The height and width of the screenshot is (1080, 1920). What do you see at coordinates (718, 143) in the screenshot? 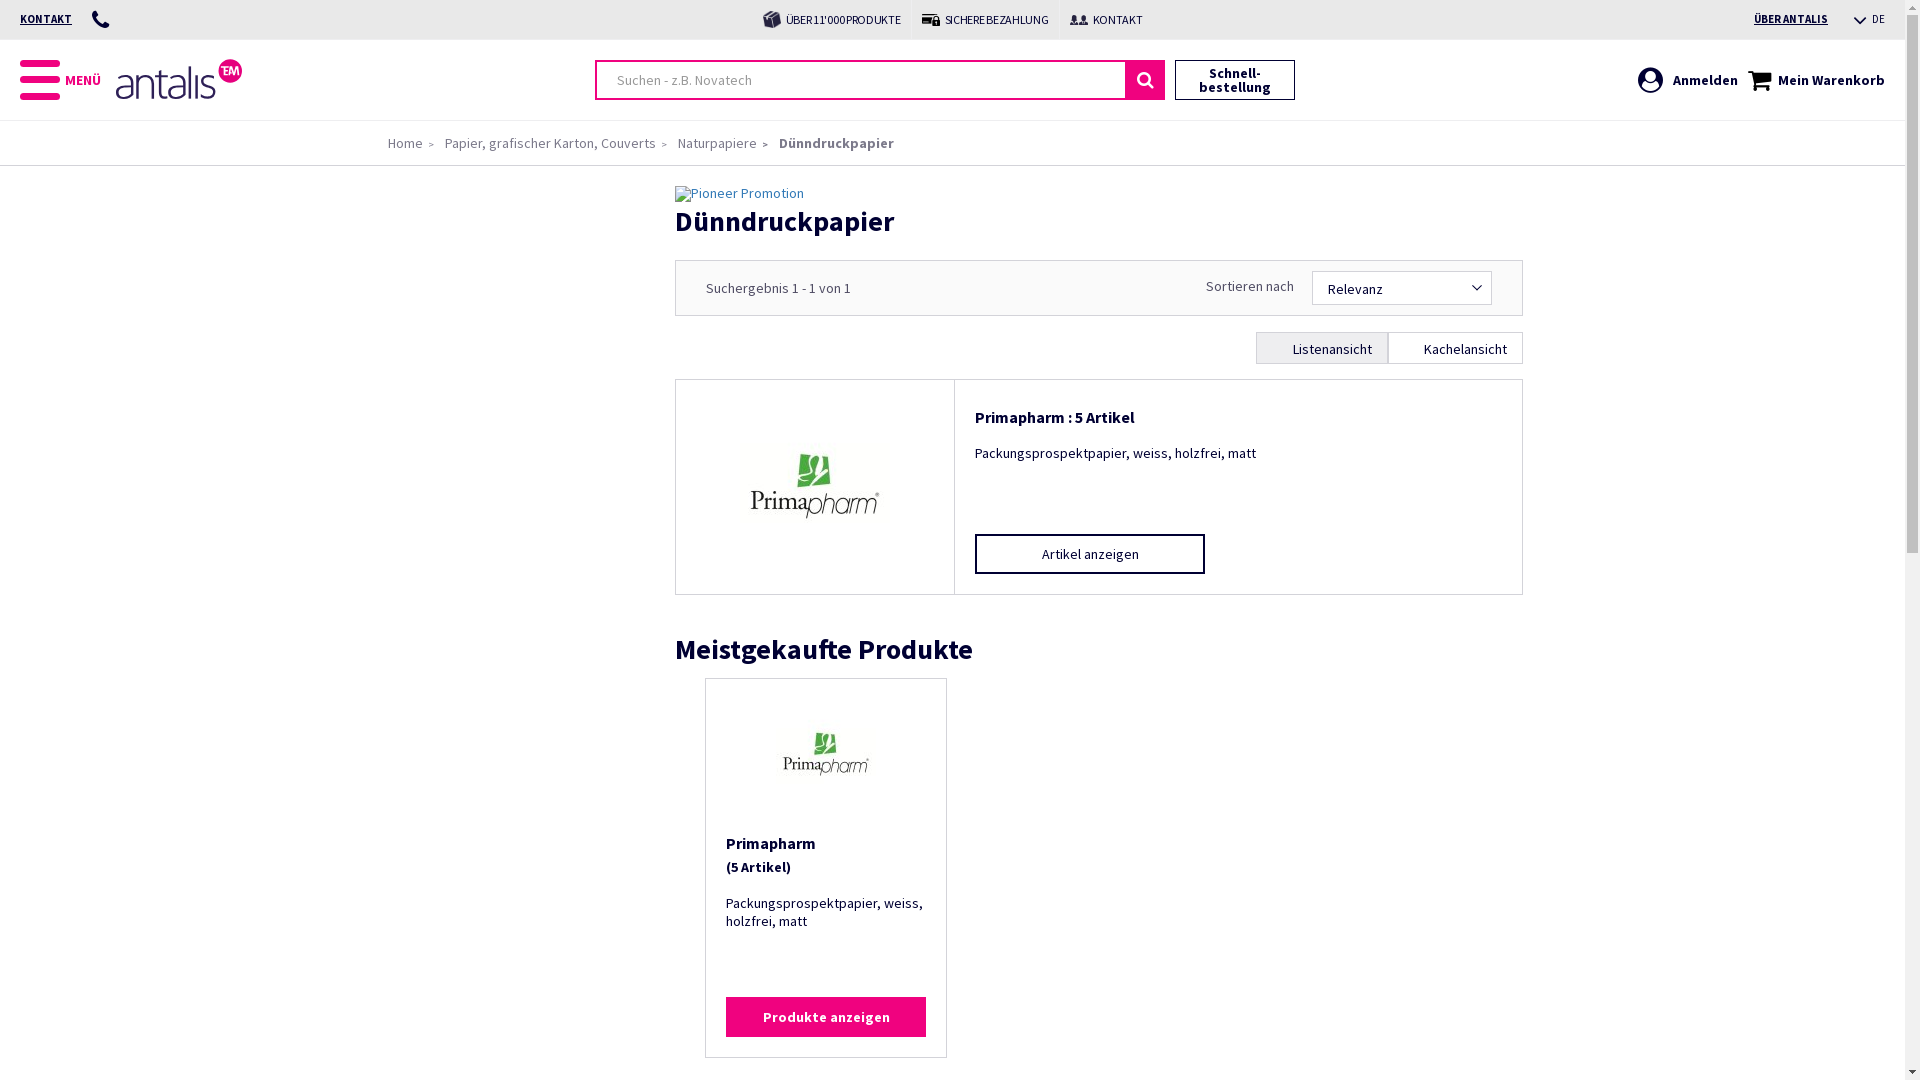
I see `Naturpapiere` at bounding box center [718, 143].